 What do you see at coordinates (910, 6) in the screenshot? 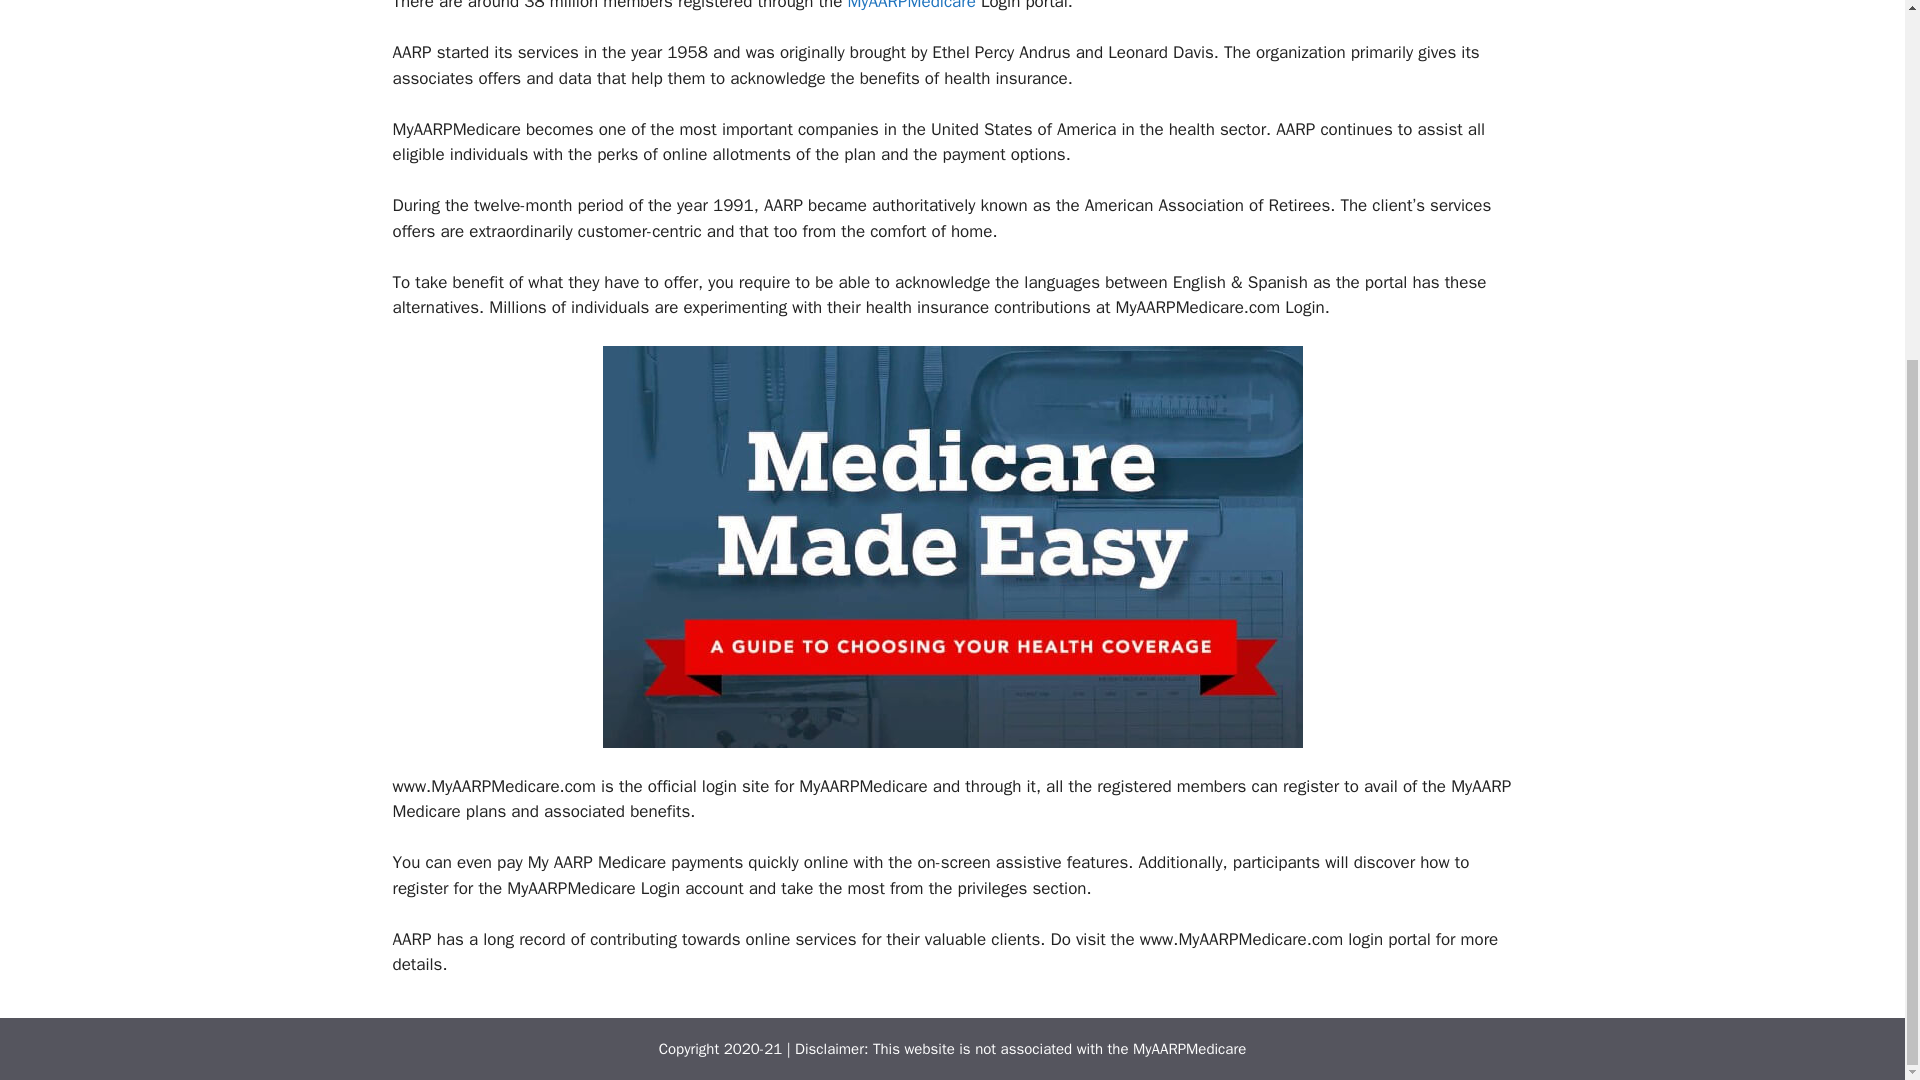
I see `MyAARPMedicare` at bounding box center [910, 6].